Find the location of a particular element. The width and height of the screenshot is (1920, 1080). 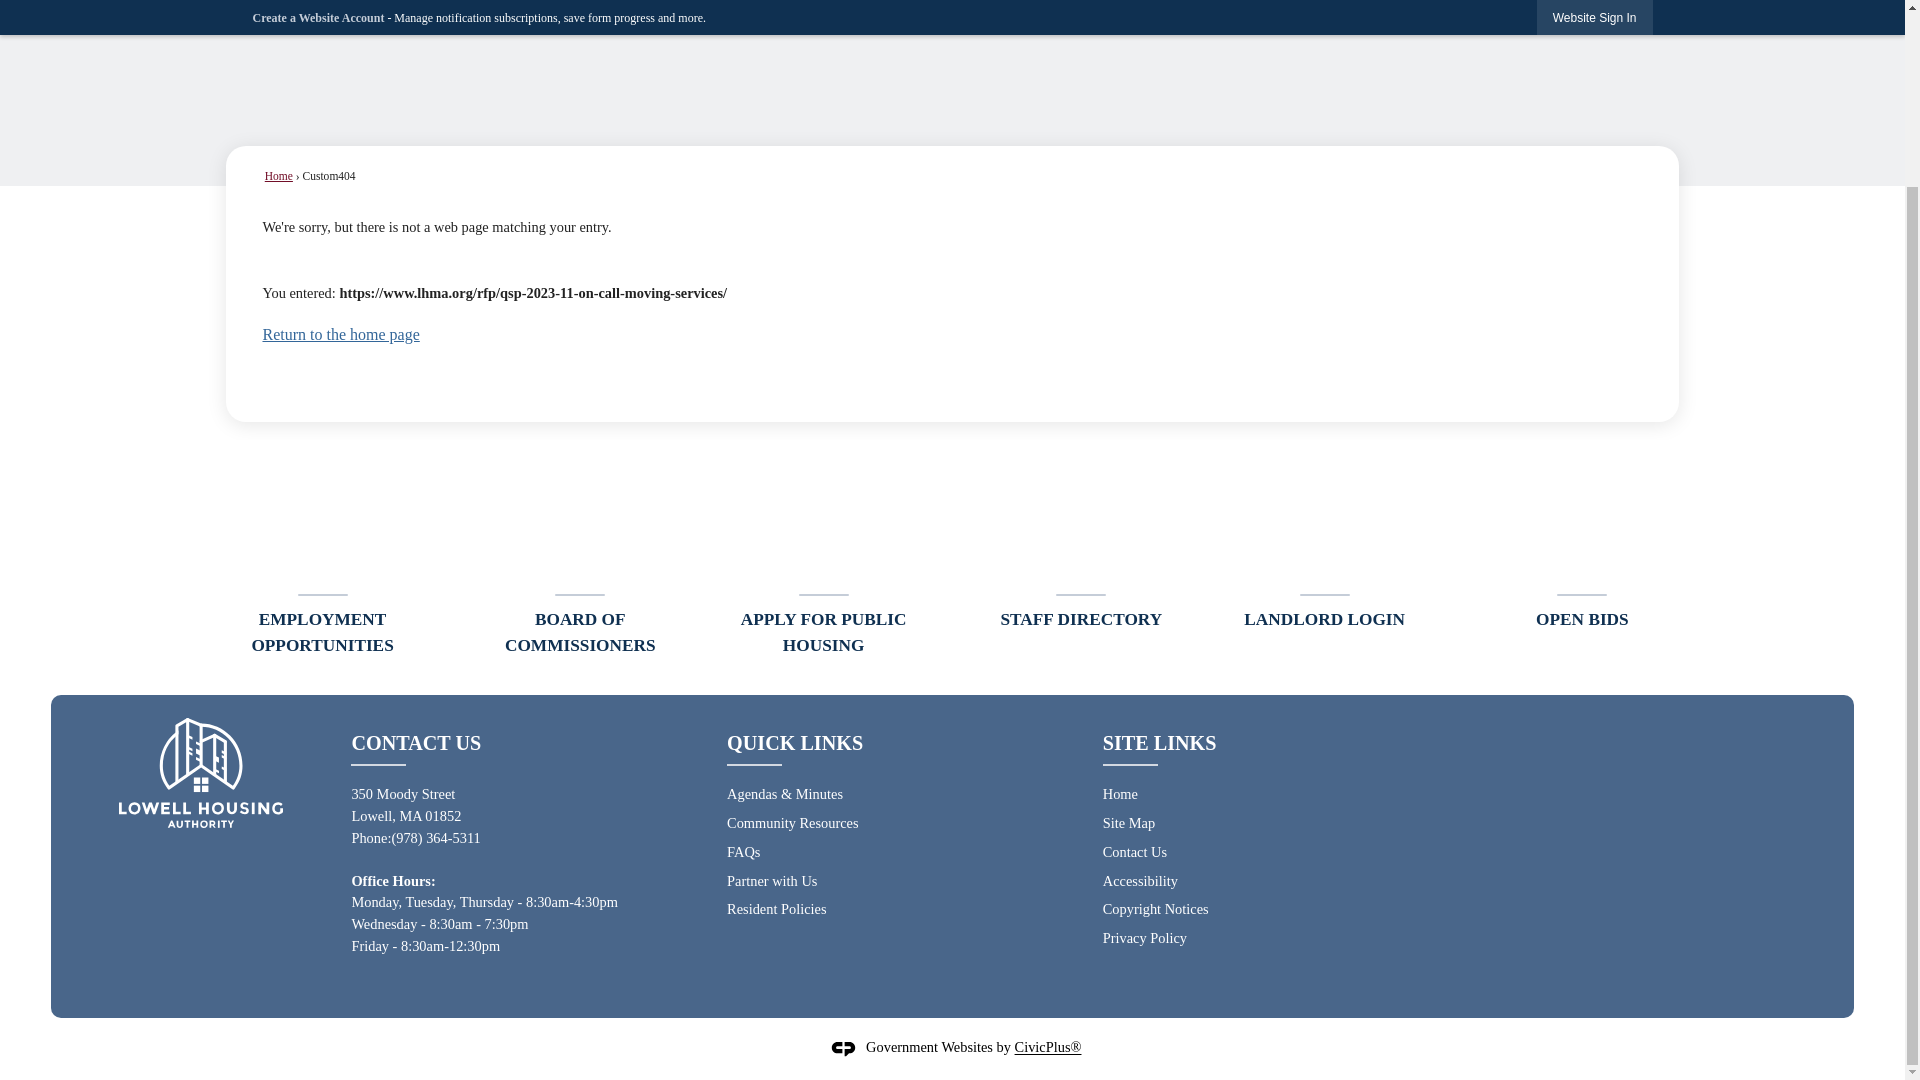

Copyright Notices is located at coordinates (1156, 908).